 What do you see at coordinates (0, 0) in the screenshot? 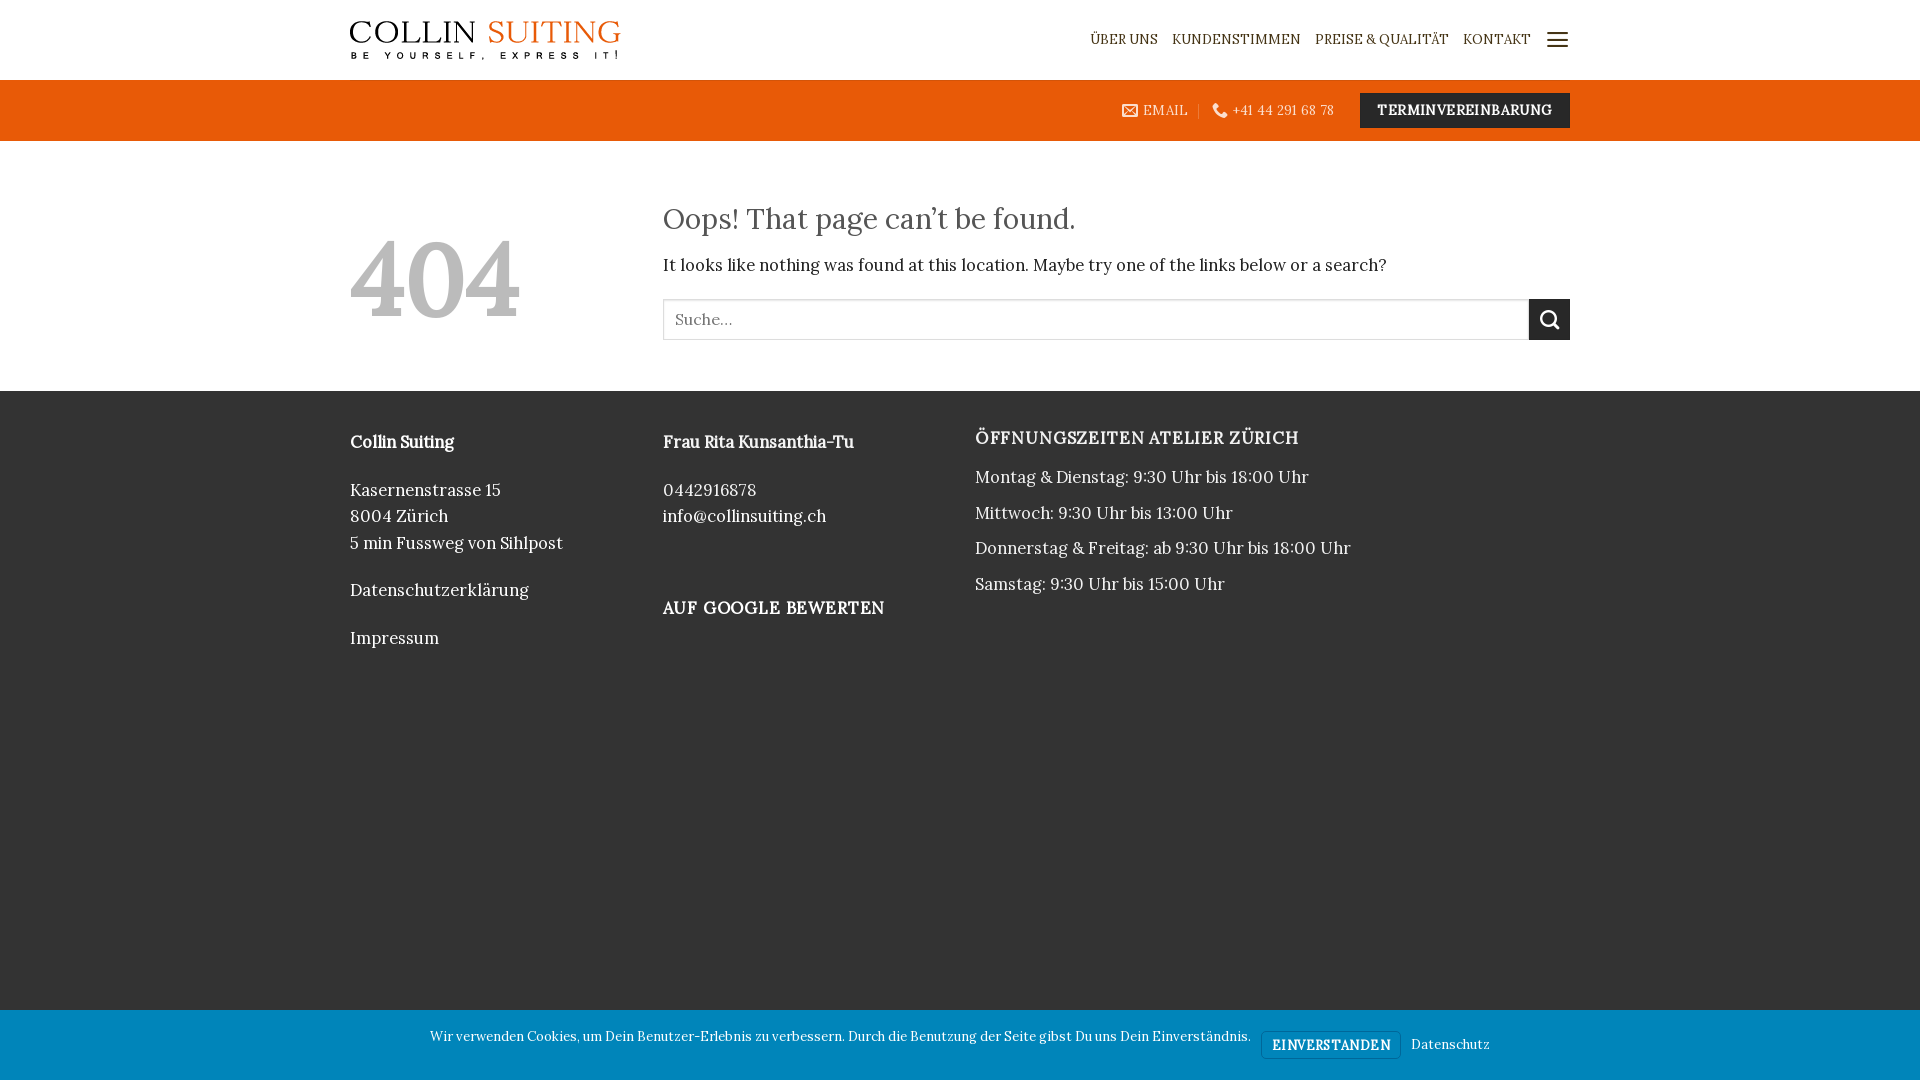
I see `Skip to content` at bounding box center [0, 0].